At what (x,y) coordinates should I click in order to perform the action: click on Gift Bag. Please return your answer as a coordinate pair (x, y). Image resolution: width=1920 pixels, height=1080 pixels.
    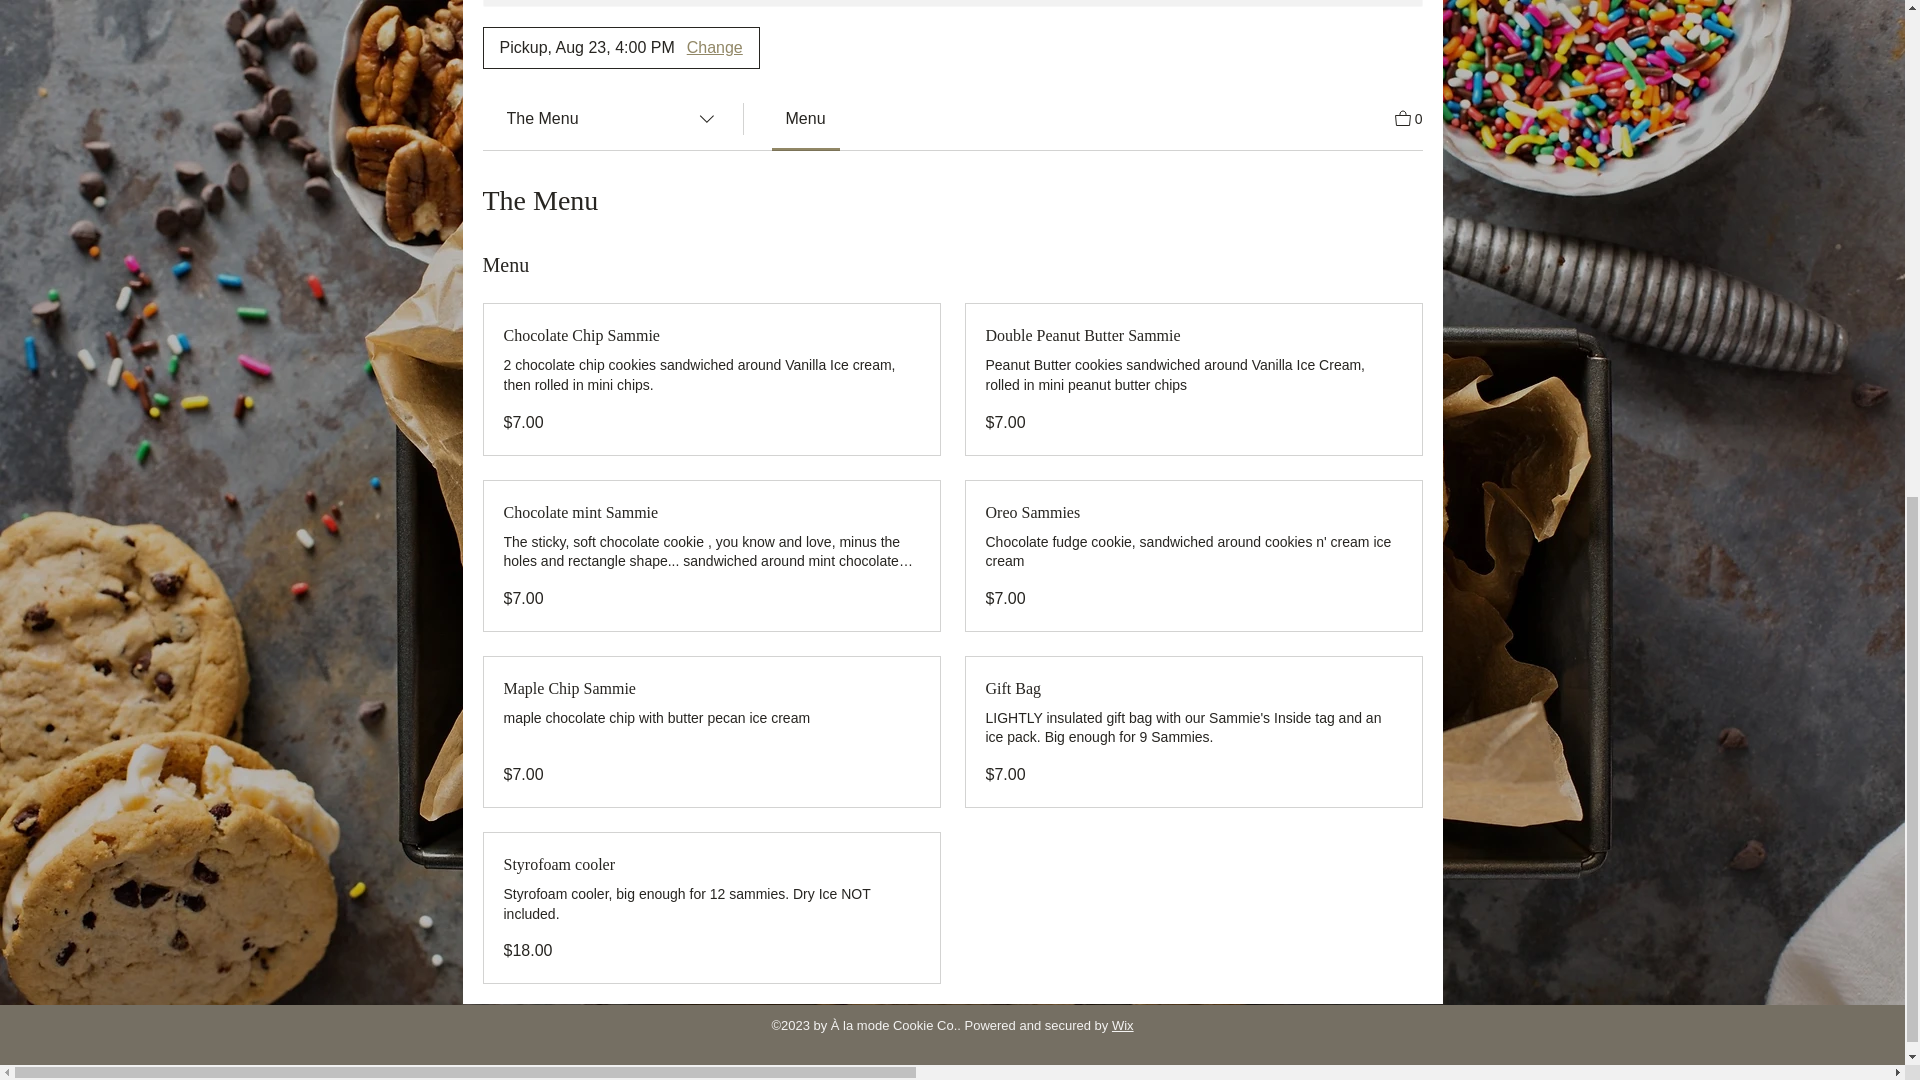
    Looking at the image, I should click on (1194, 688).